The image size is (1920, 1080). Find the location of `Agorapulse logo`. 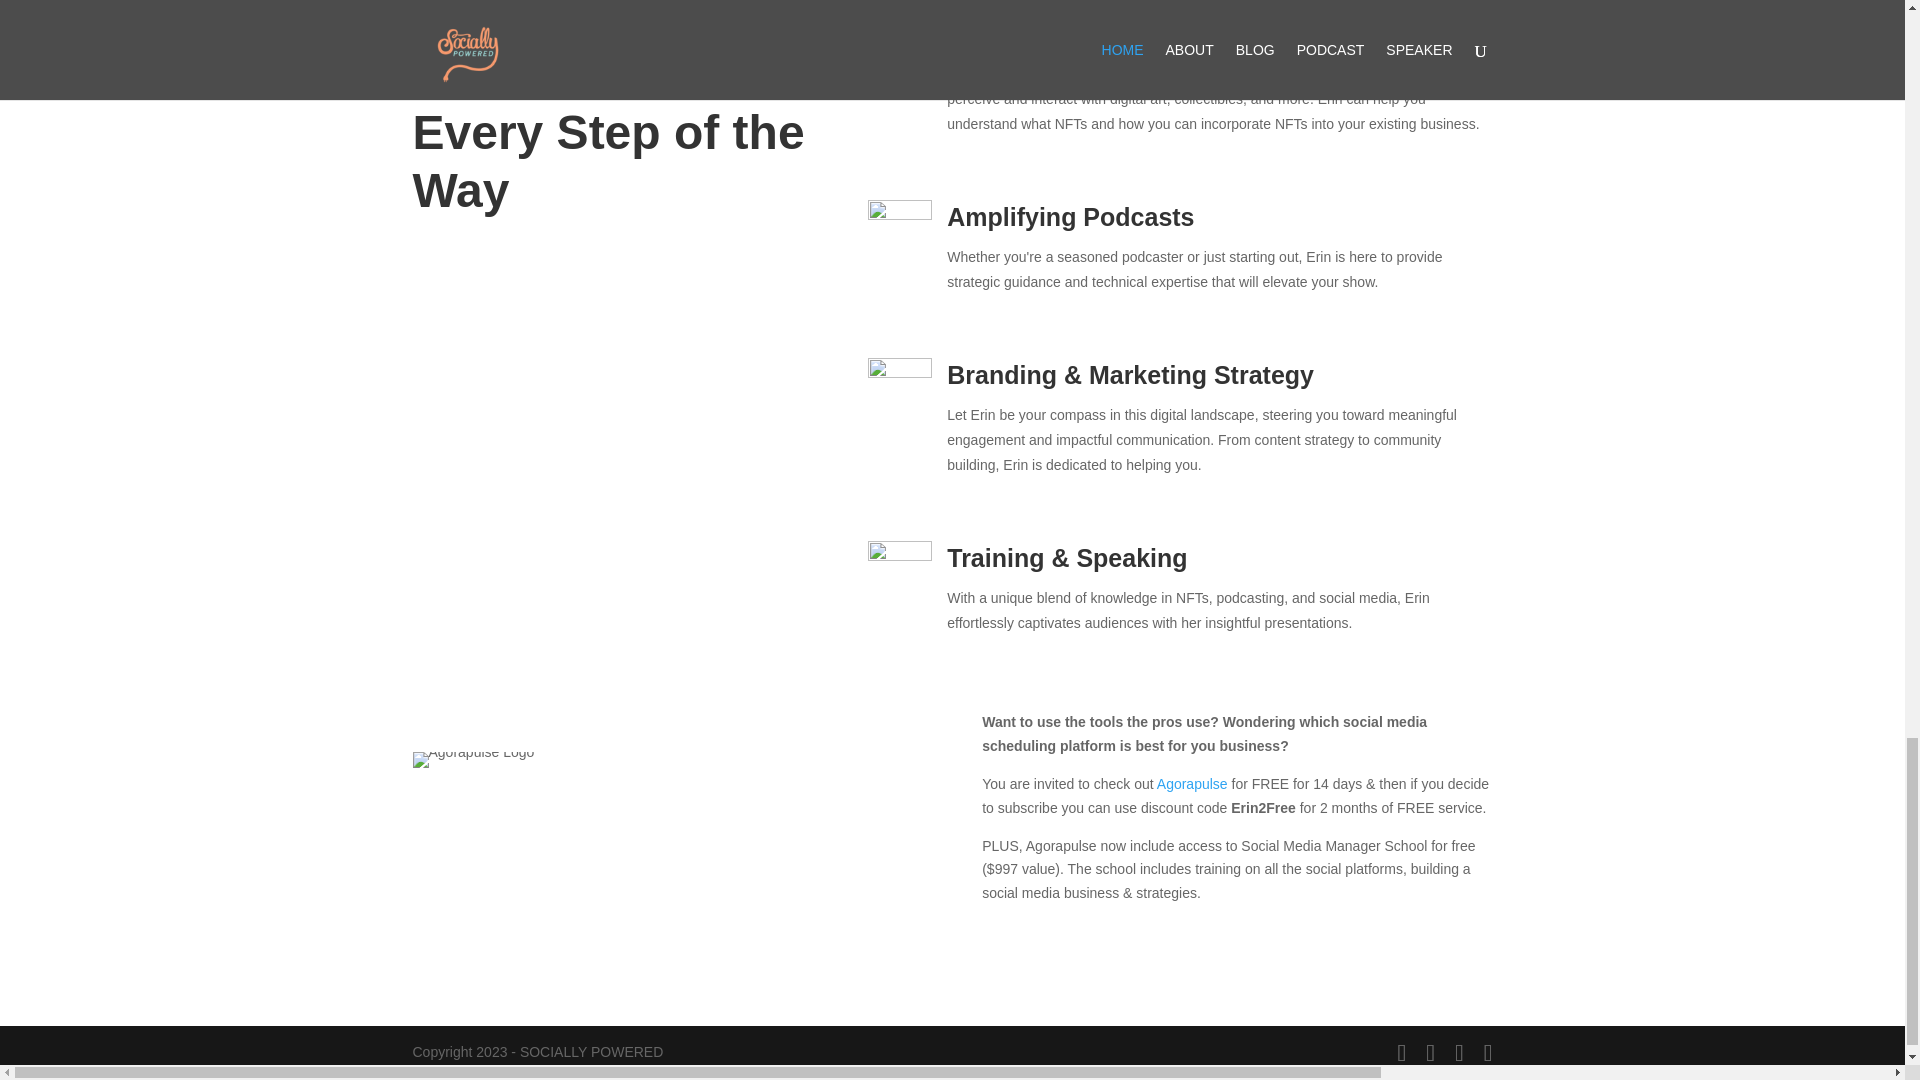

Agorapulse logo is located at coordinates (472, 759).